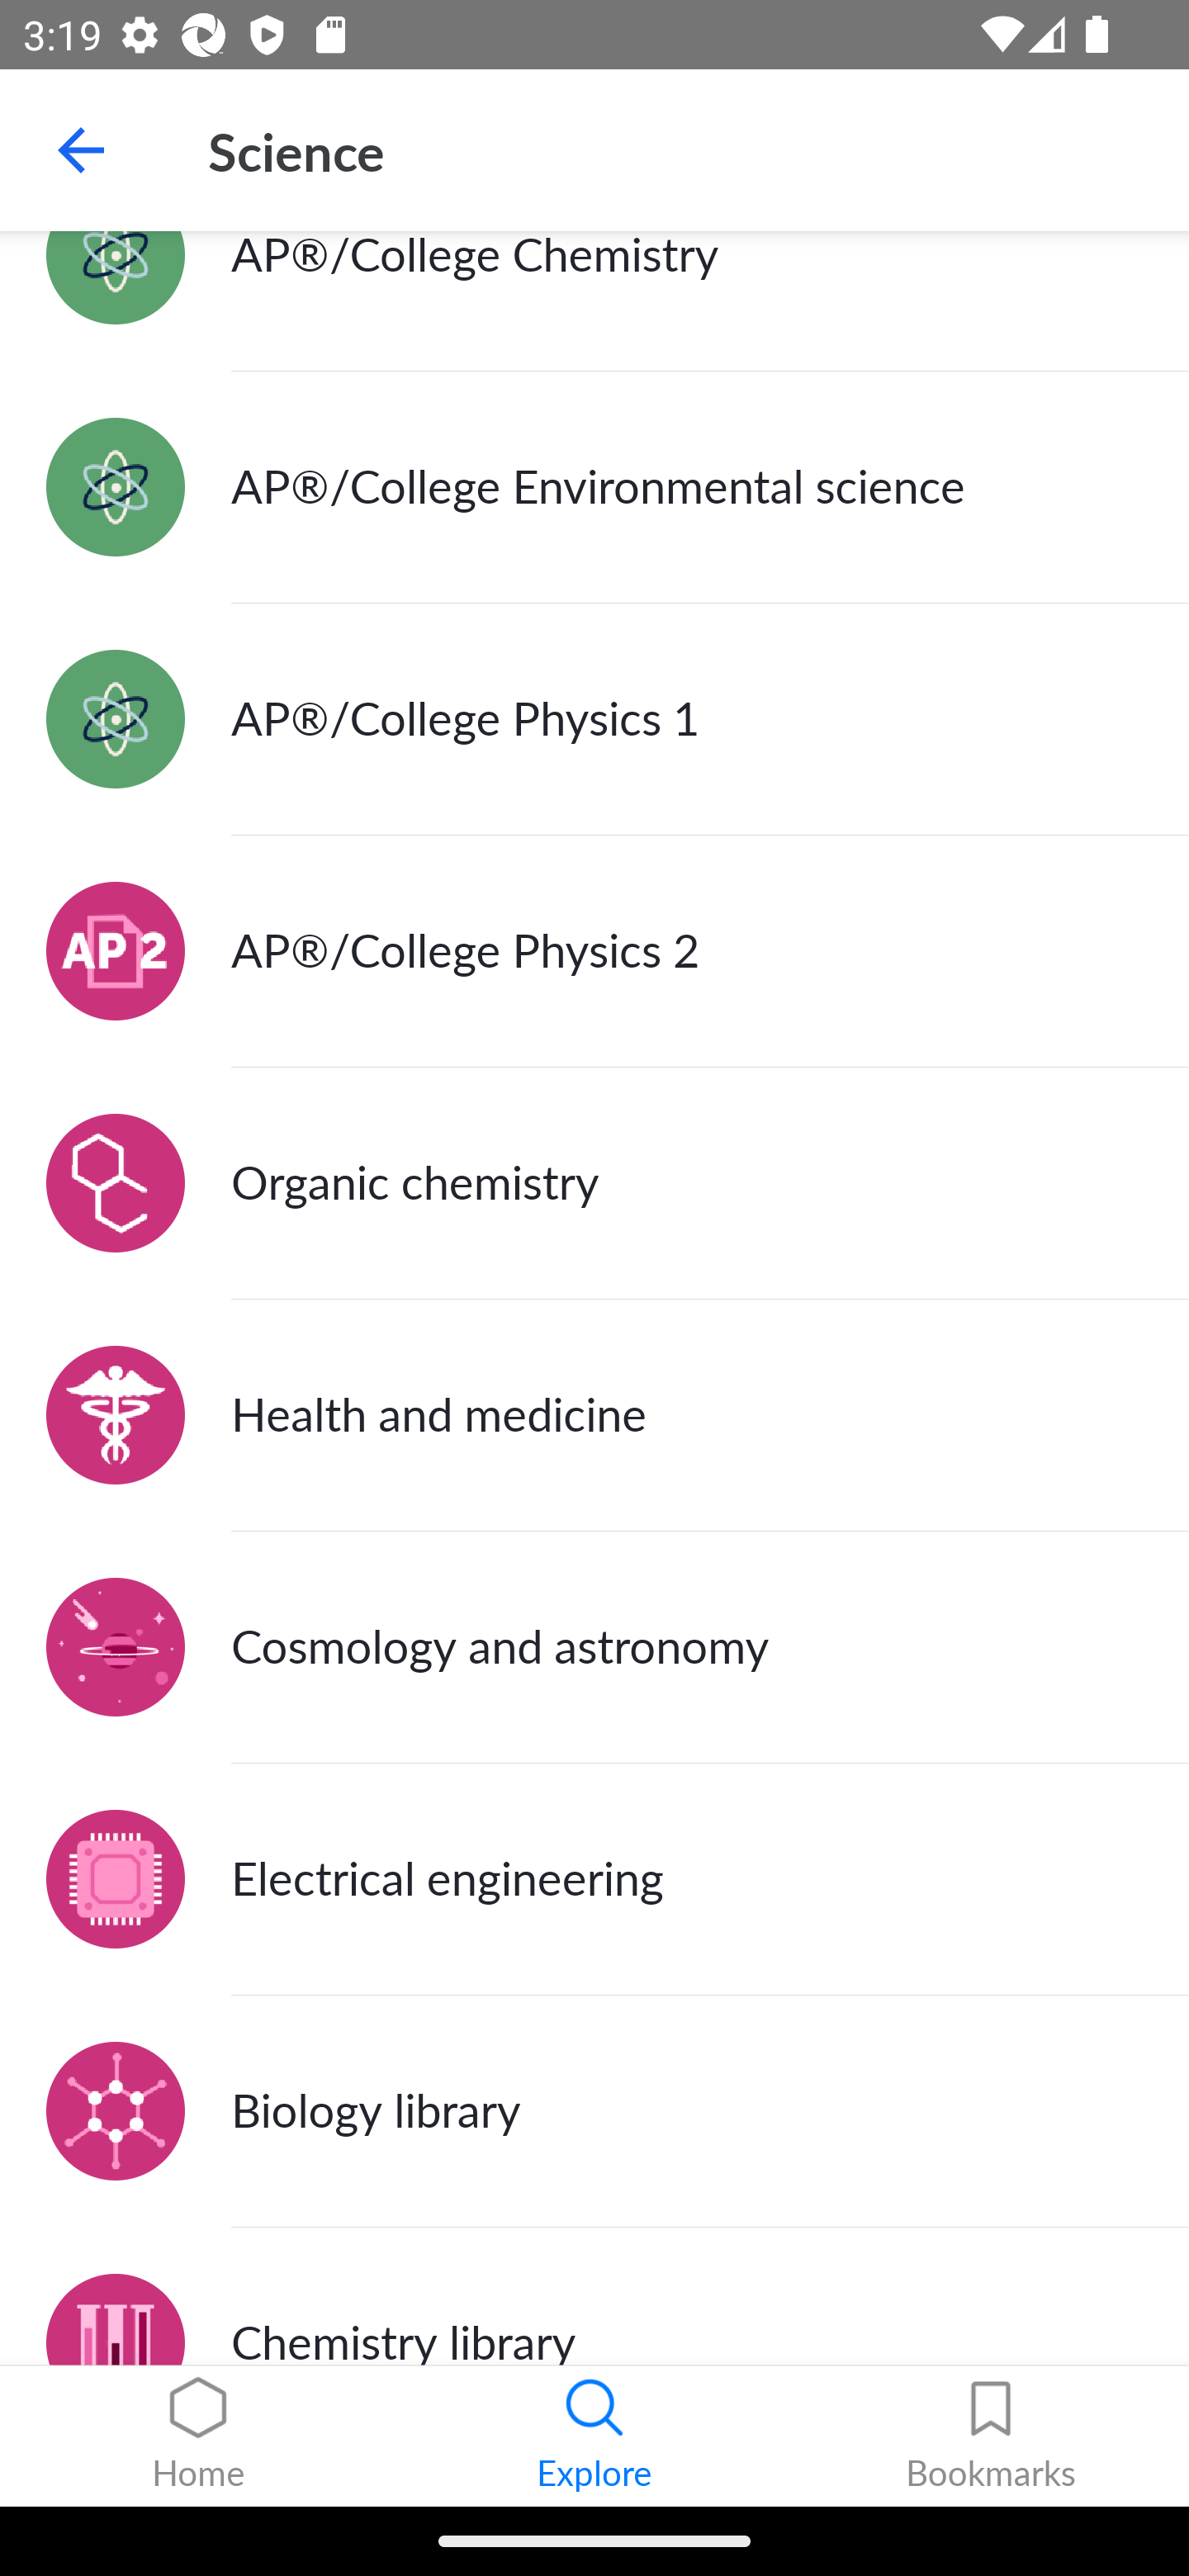 Image resolution: width=1189 pixels, height=2576 pixels. I want to click on Navigate up, so click(81, 150).